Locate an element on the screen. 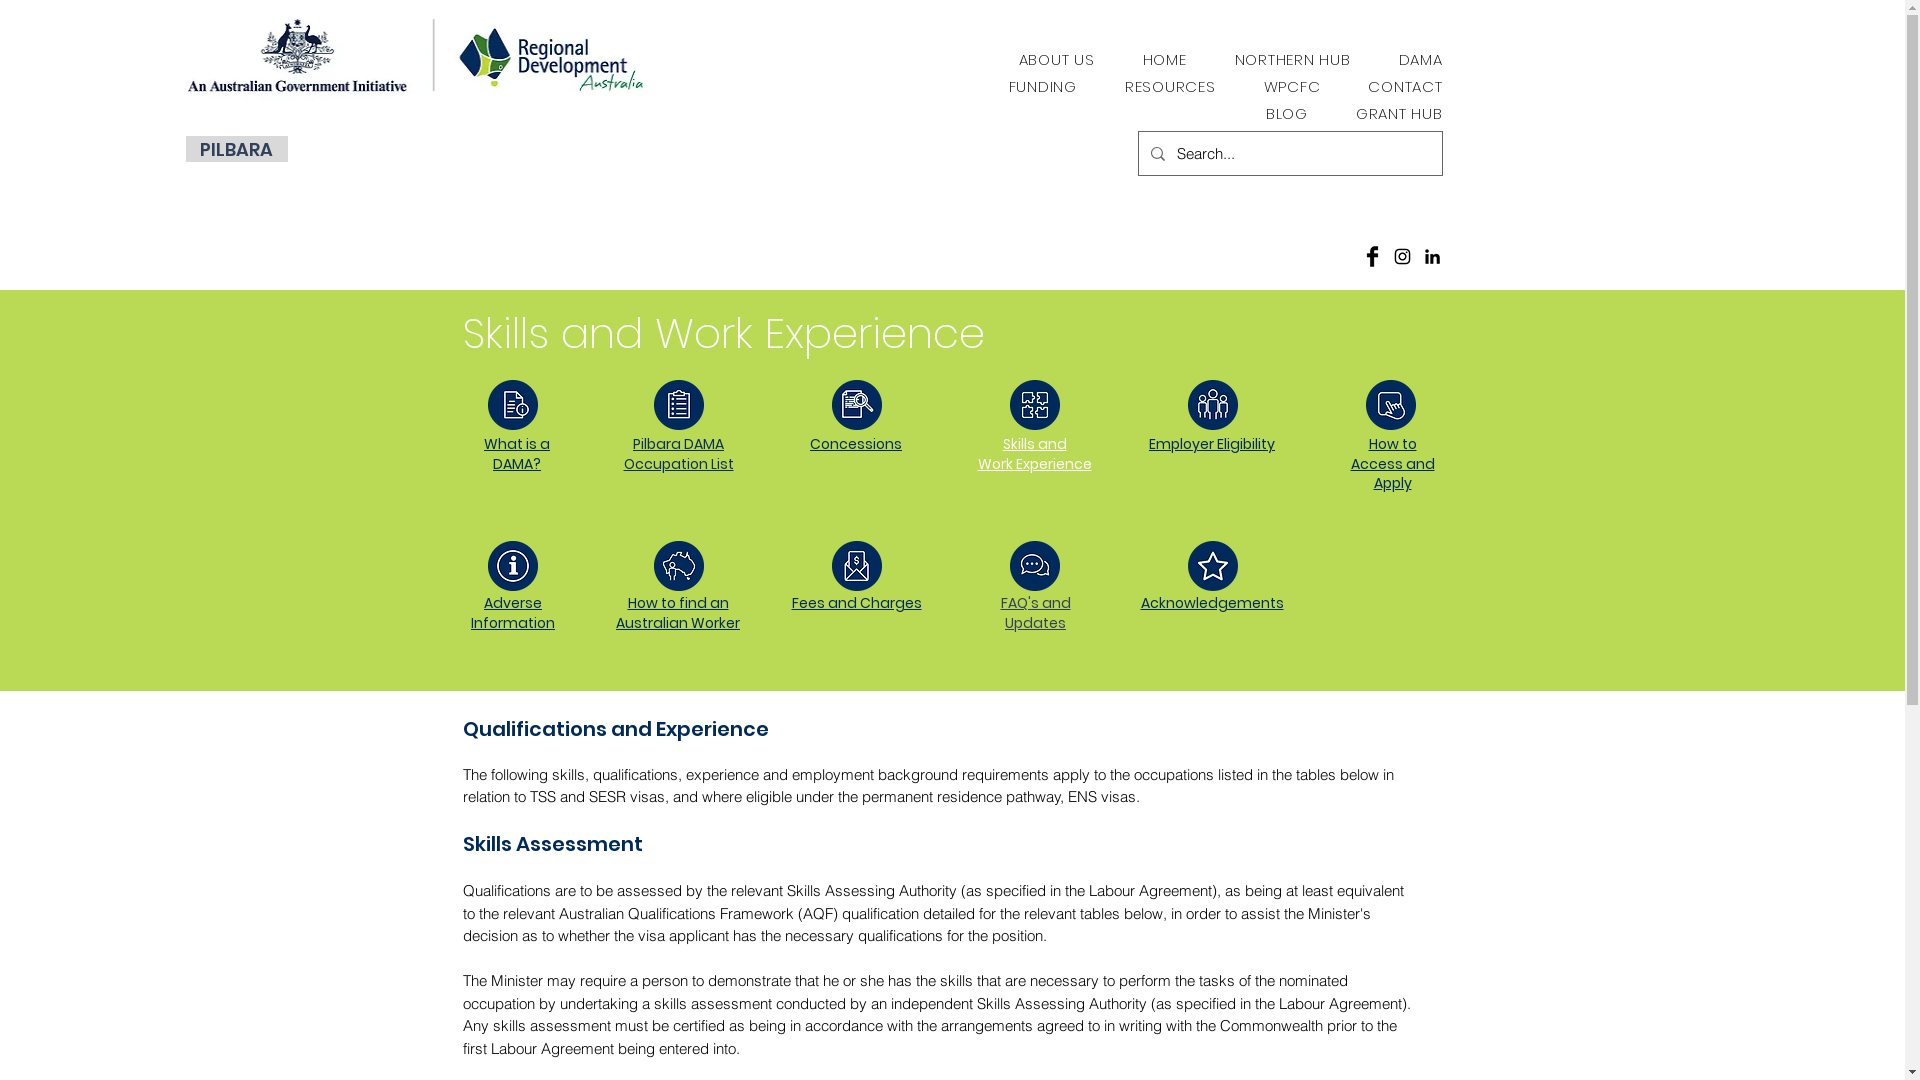 The image size is (1920, 1080). GRANT HUB is located at coordinates (1400, 114).